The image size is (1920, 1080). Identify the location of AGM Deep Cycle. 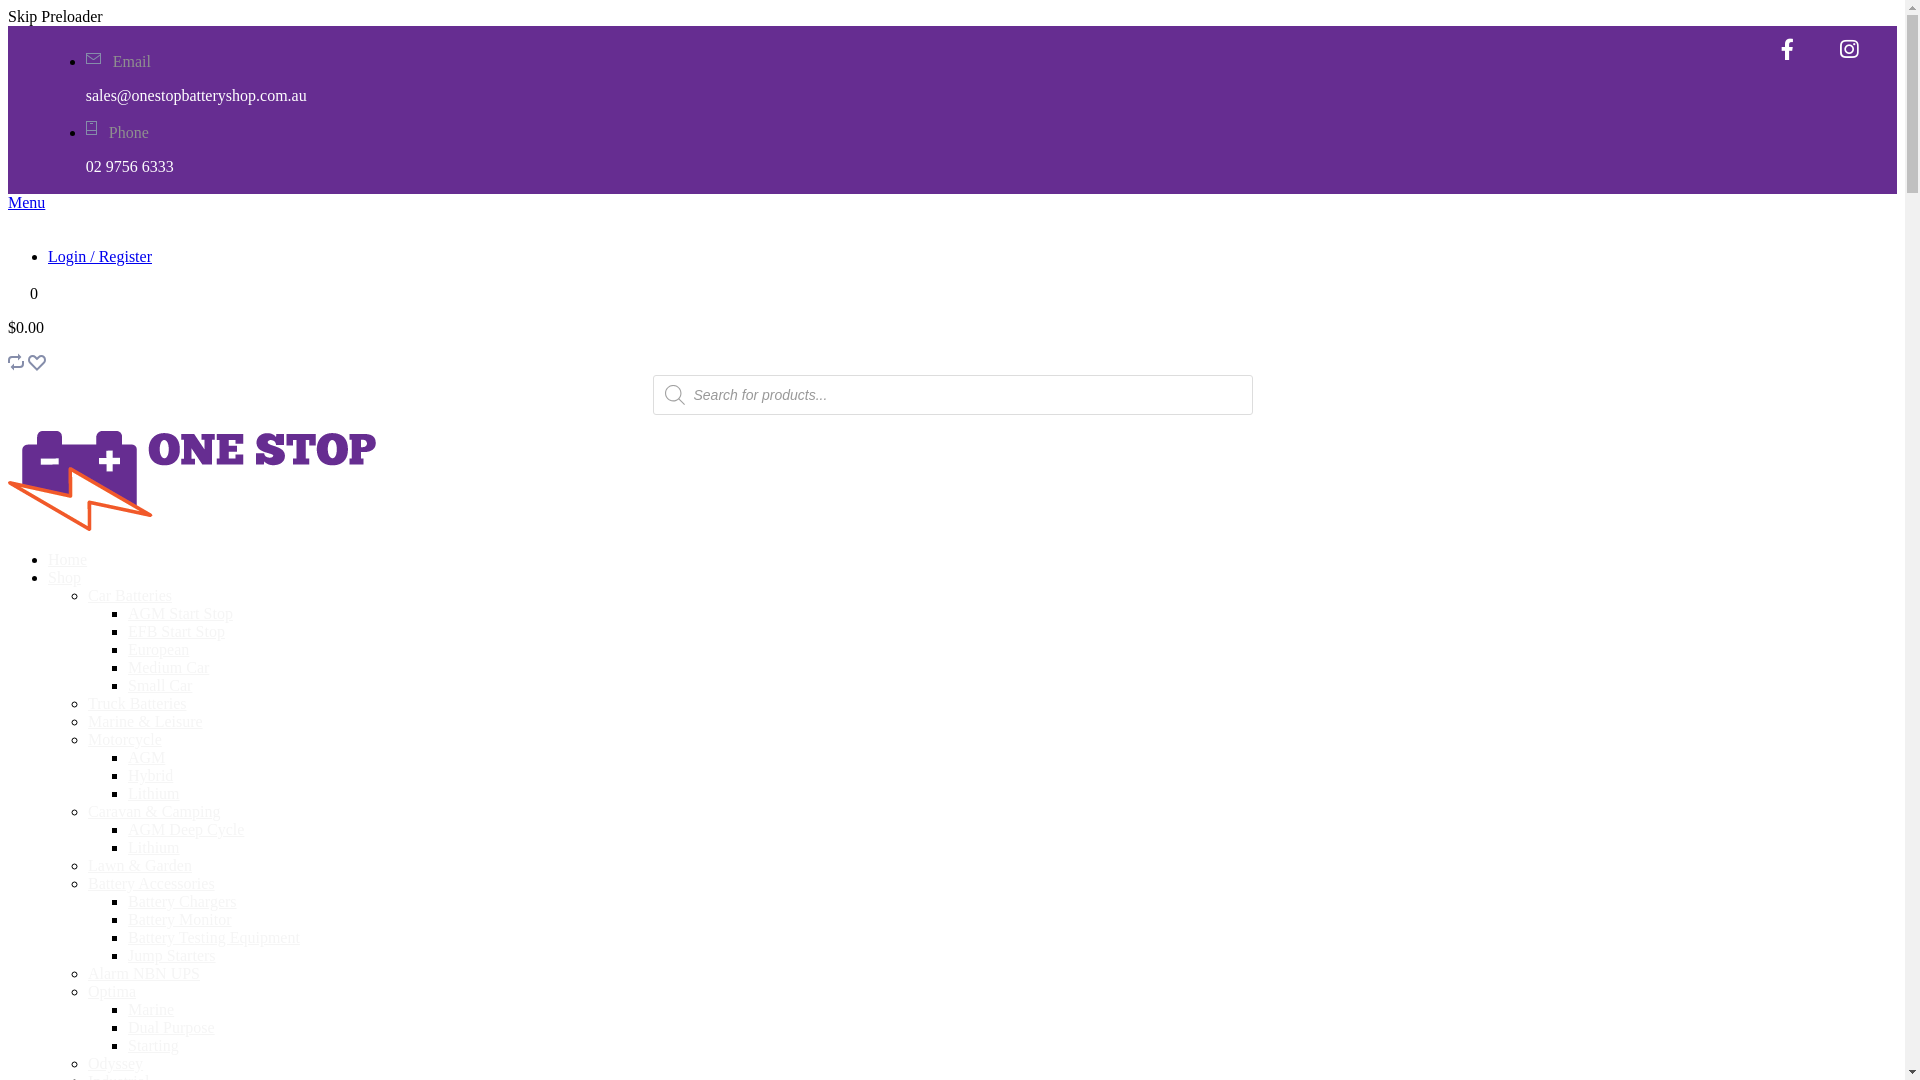
(186, 830).